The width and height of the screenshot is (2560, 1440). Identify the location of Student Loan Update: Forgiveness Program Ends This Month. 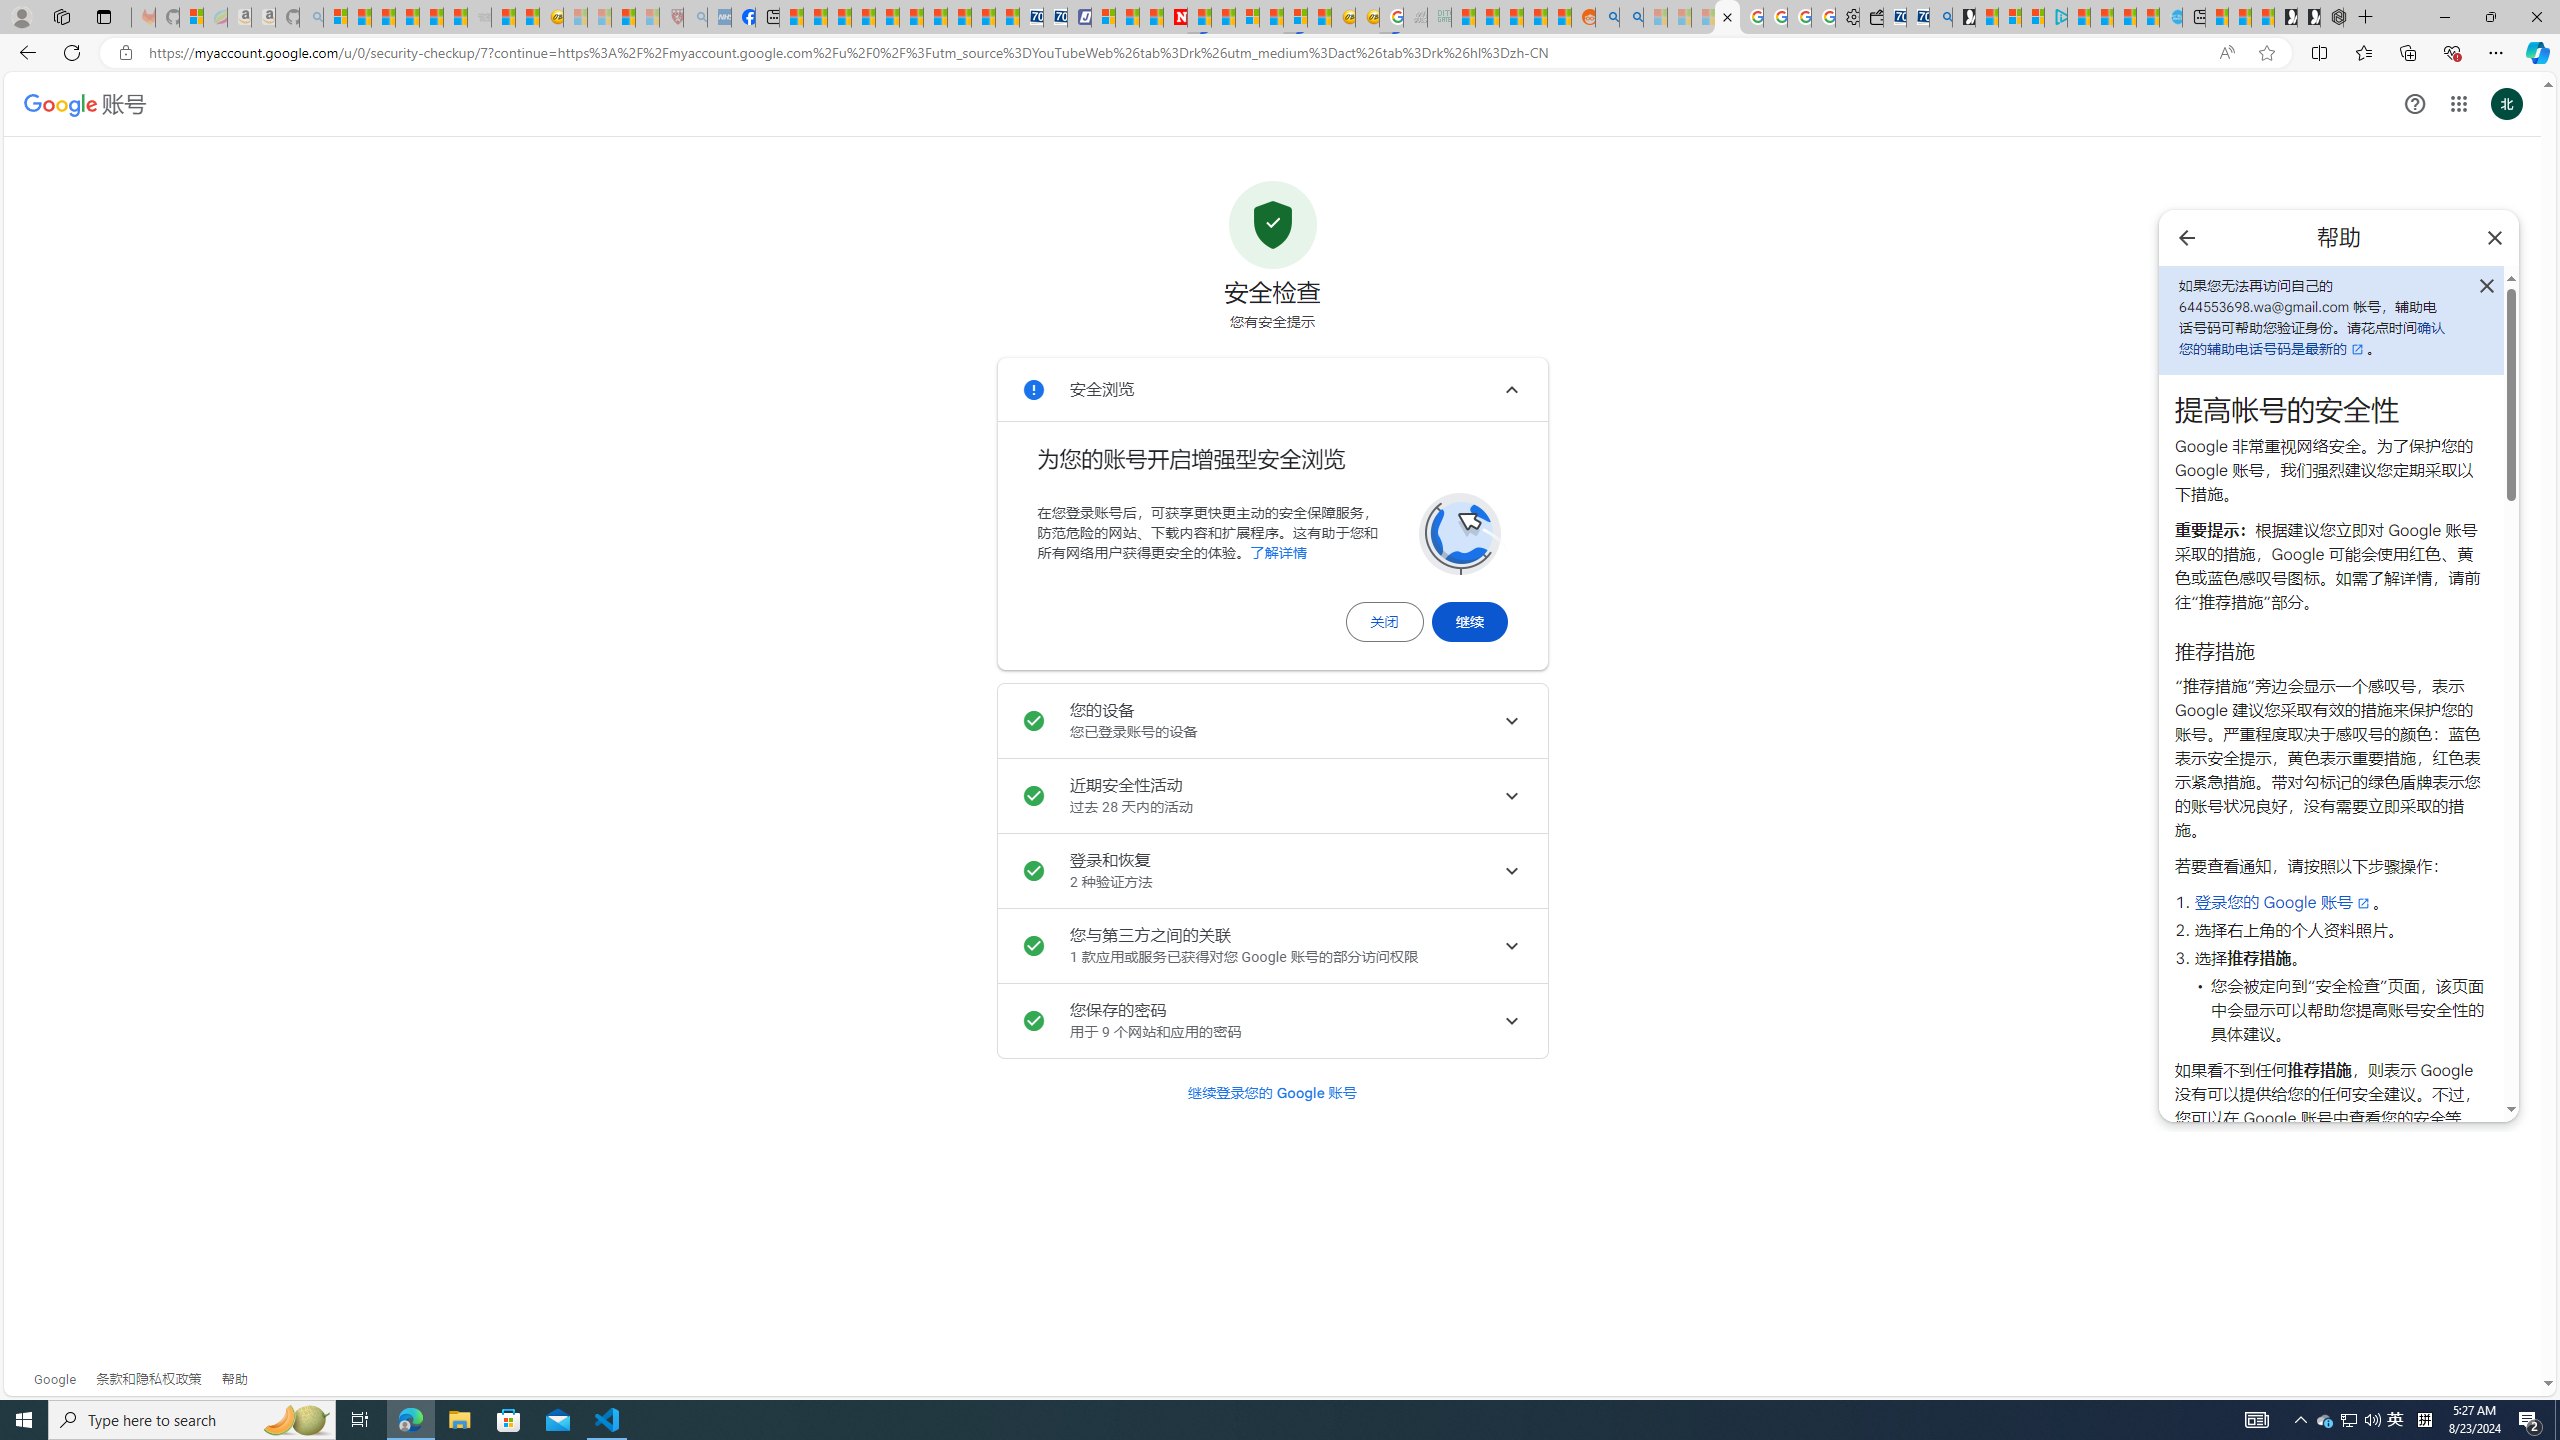
(1536, 17).